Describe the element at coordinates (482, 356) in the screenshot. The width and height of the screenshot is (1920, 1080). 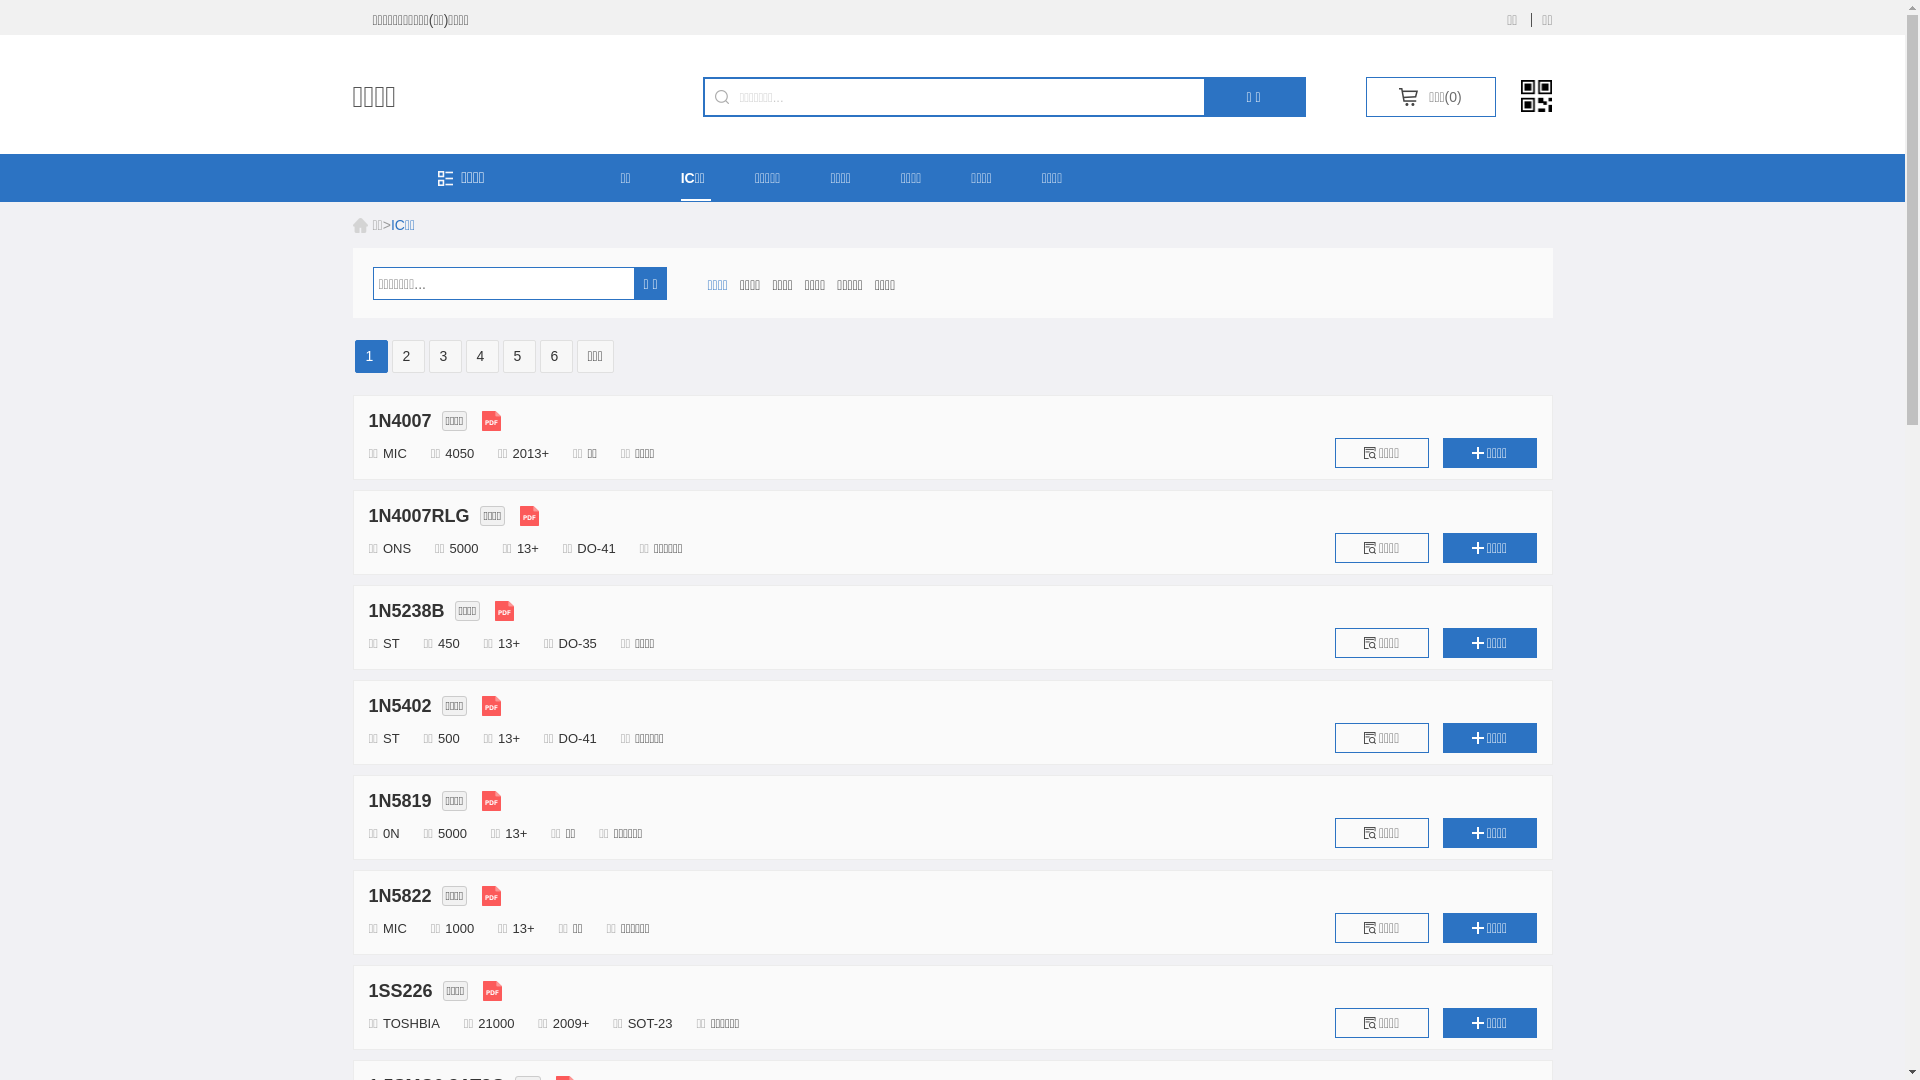
I see `4` at that location.